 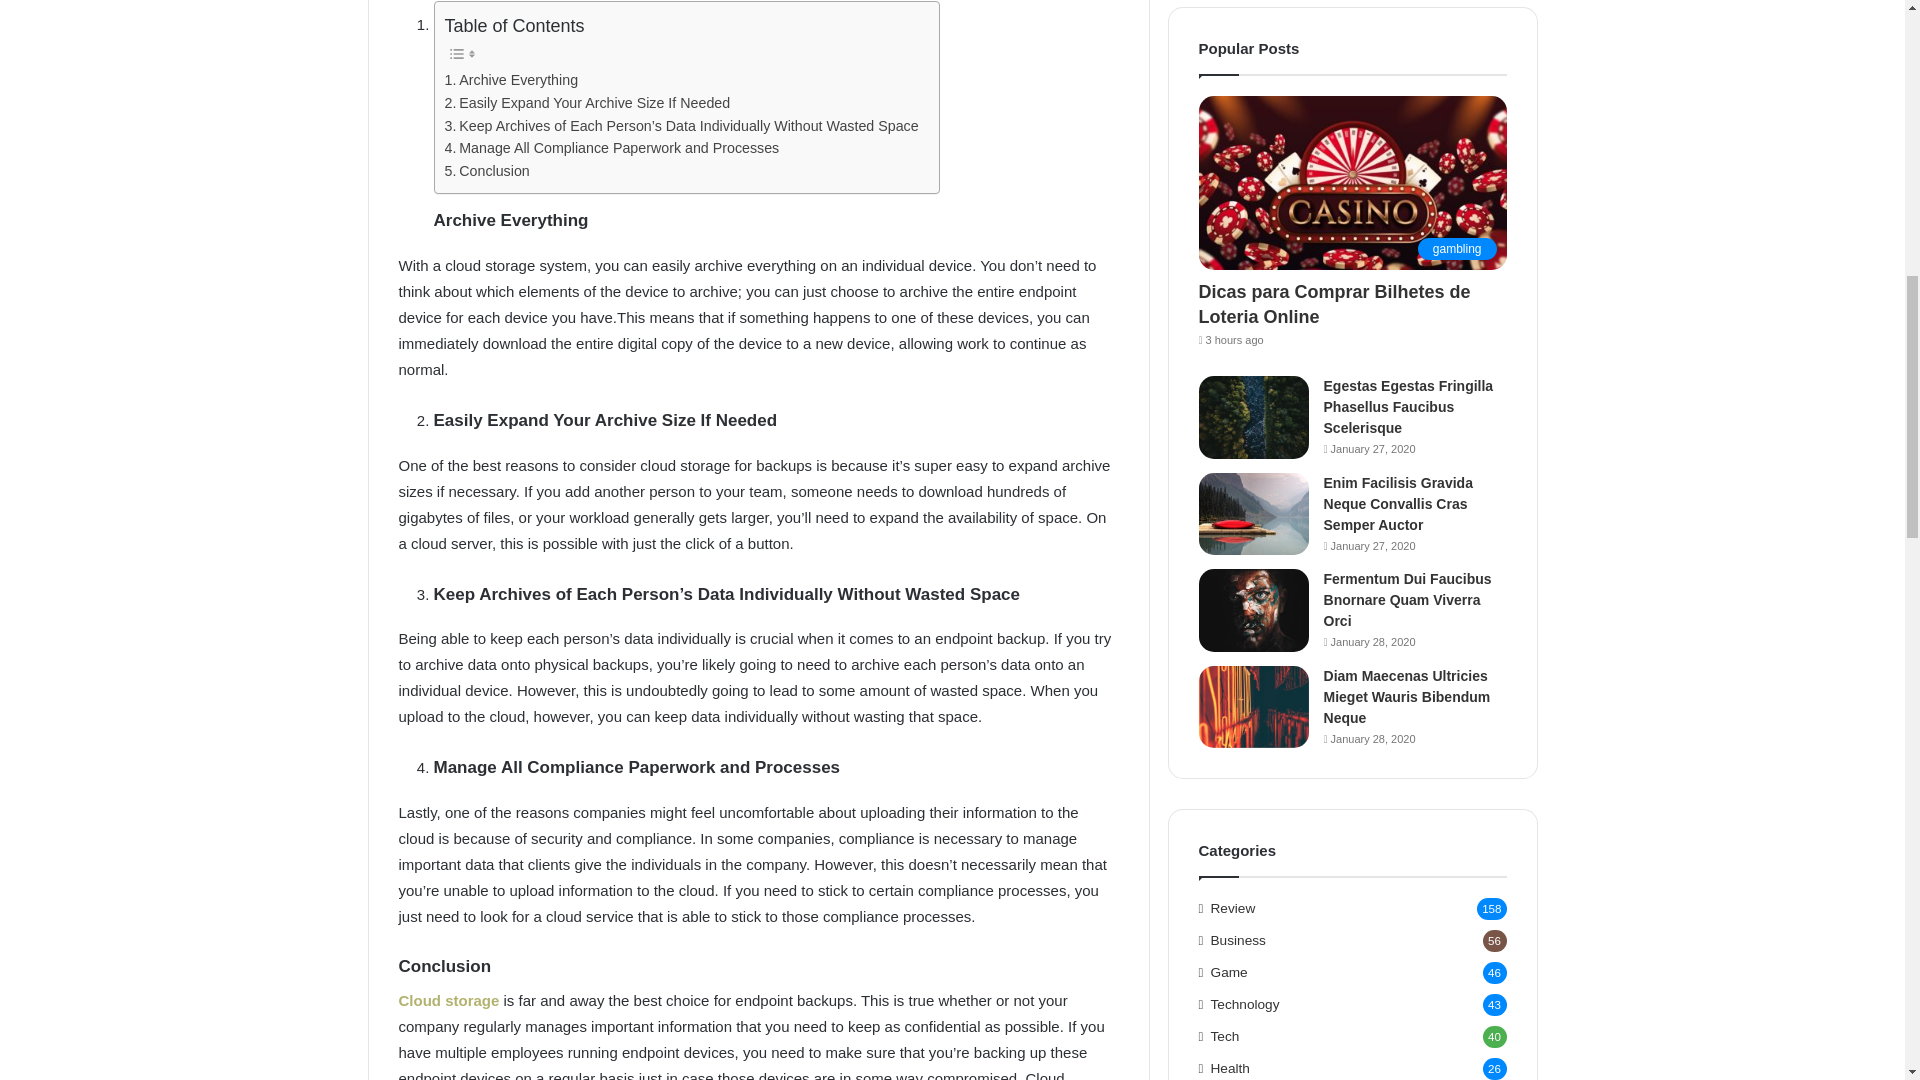 I want to click on Easily Expand Your Archive Size If Needed, so click(x=586, y=102).